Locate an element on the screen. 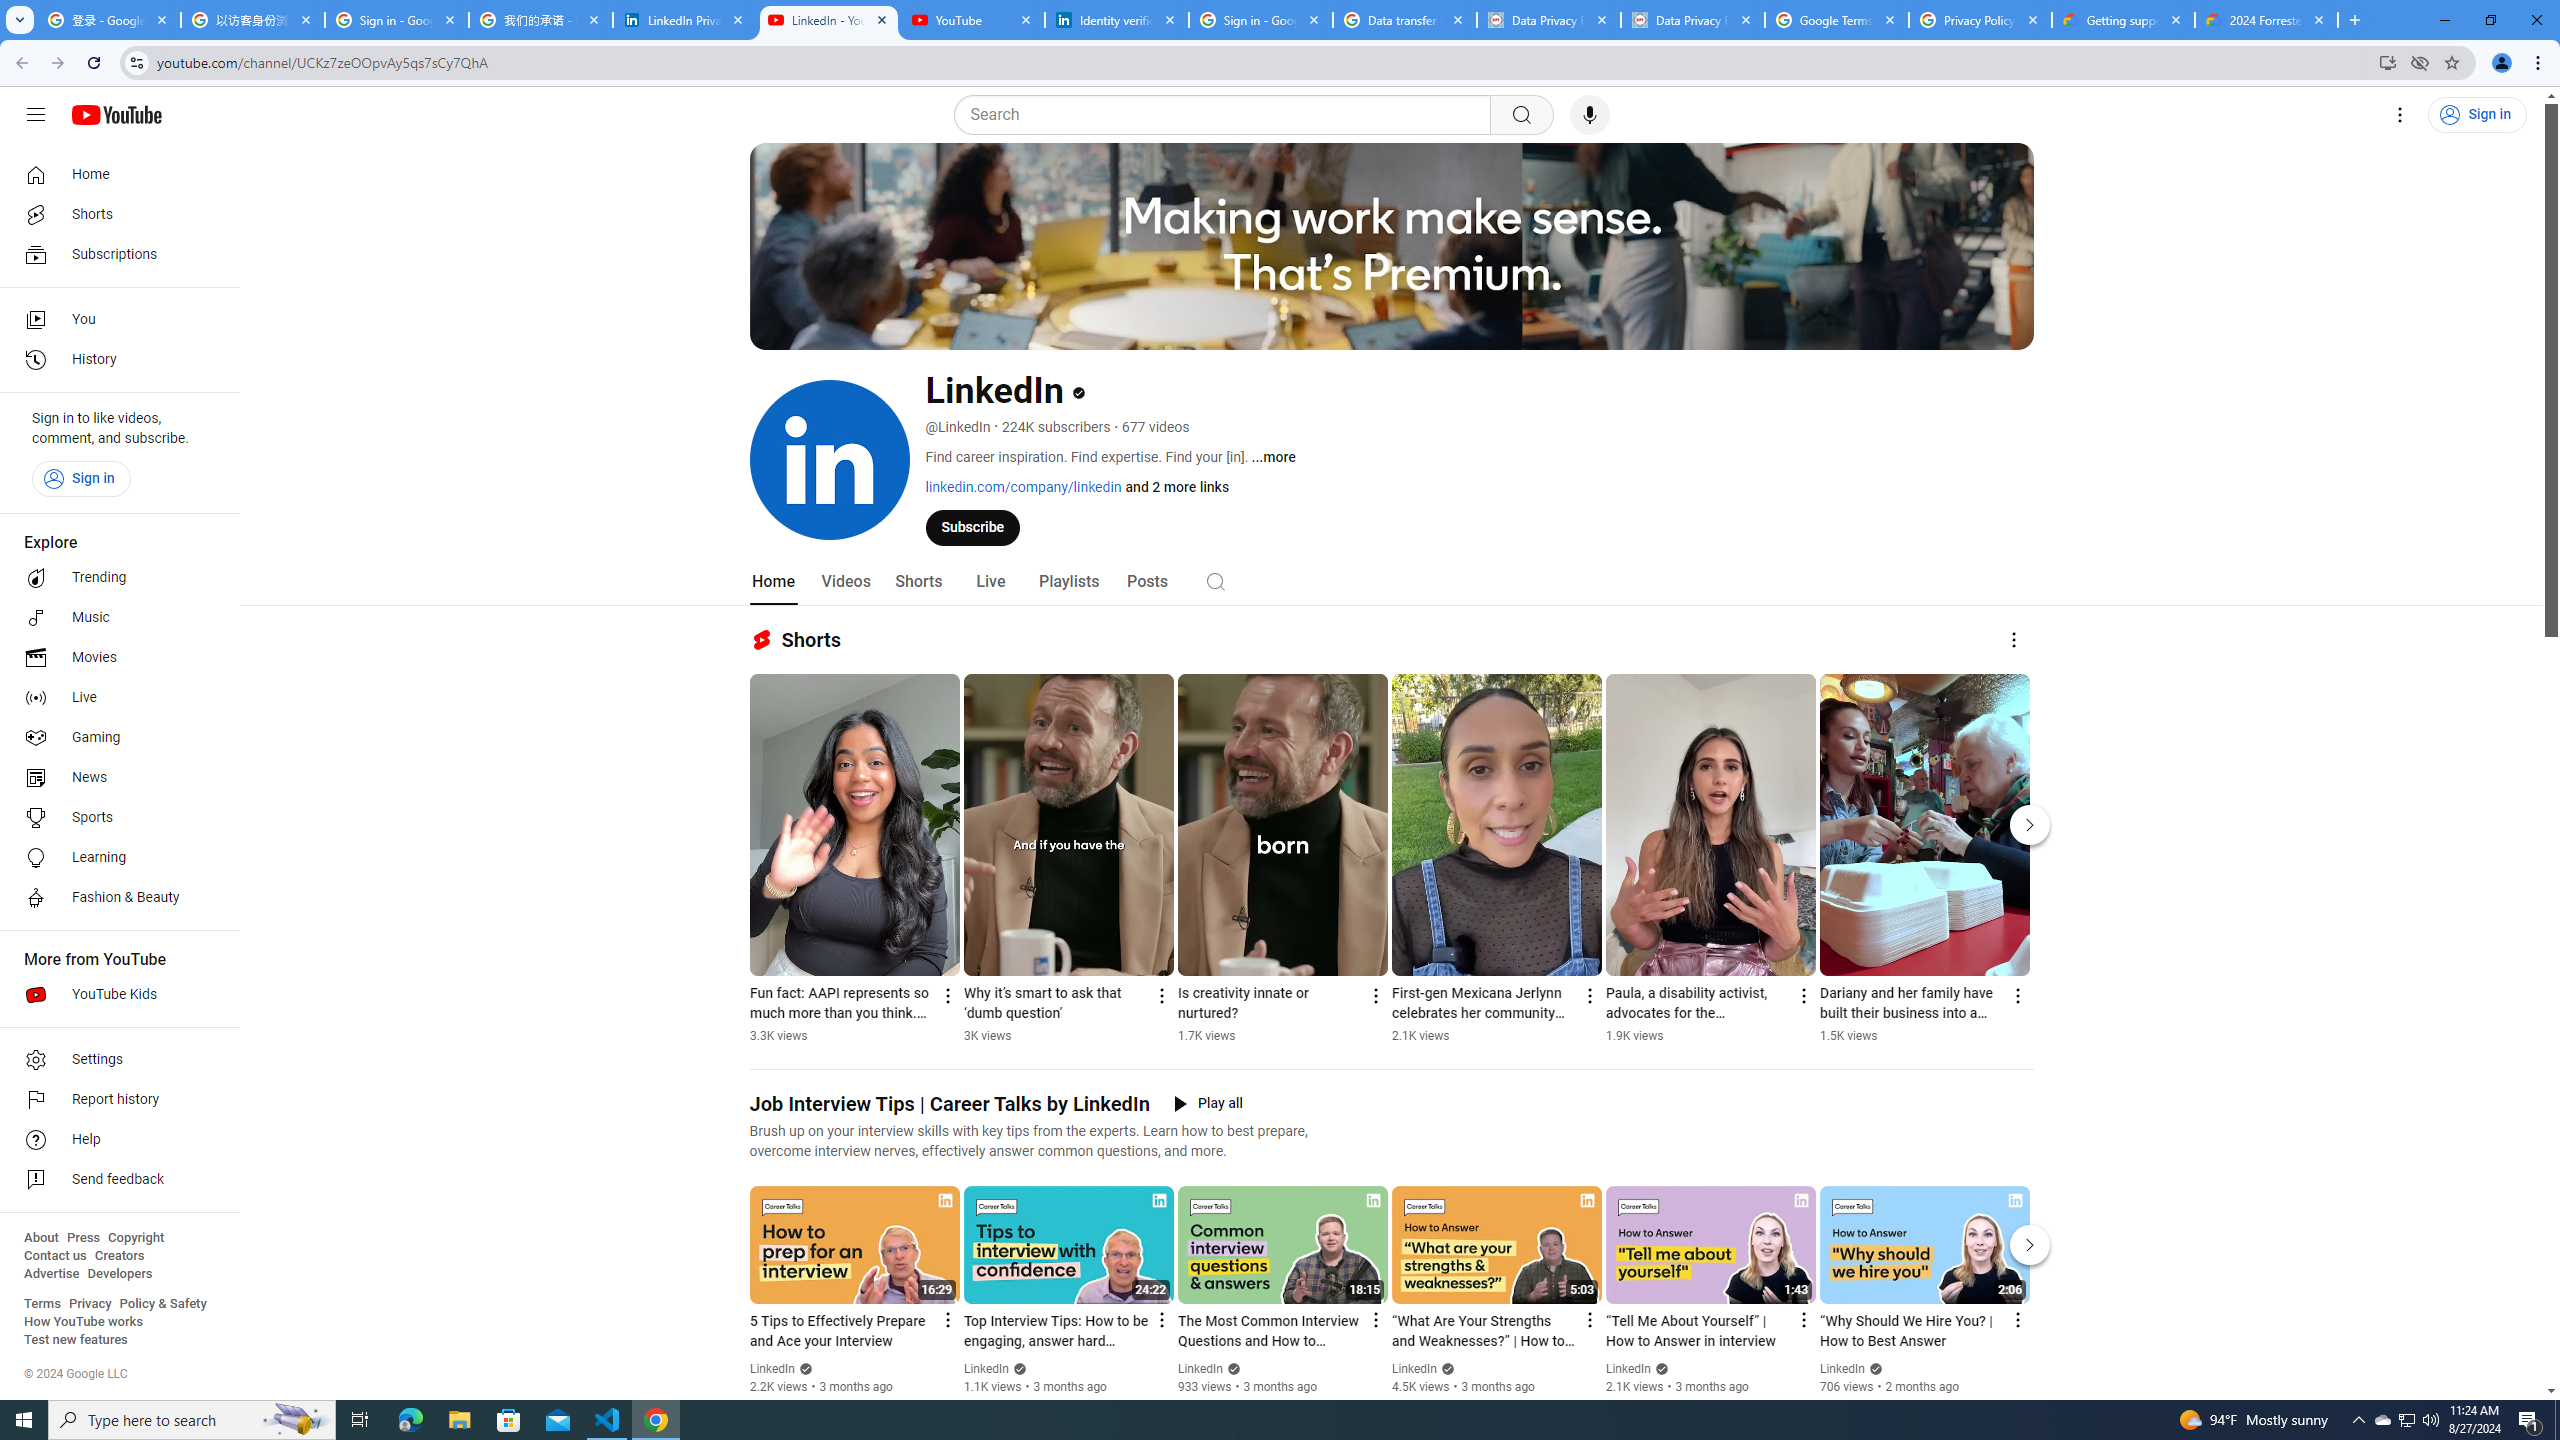 This screenshot has width=2560, height=1440. Chrome is located at coordinates (2540, 63).